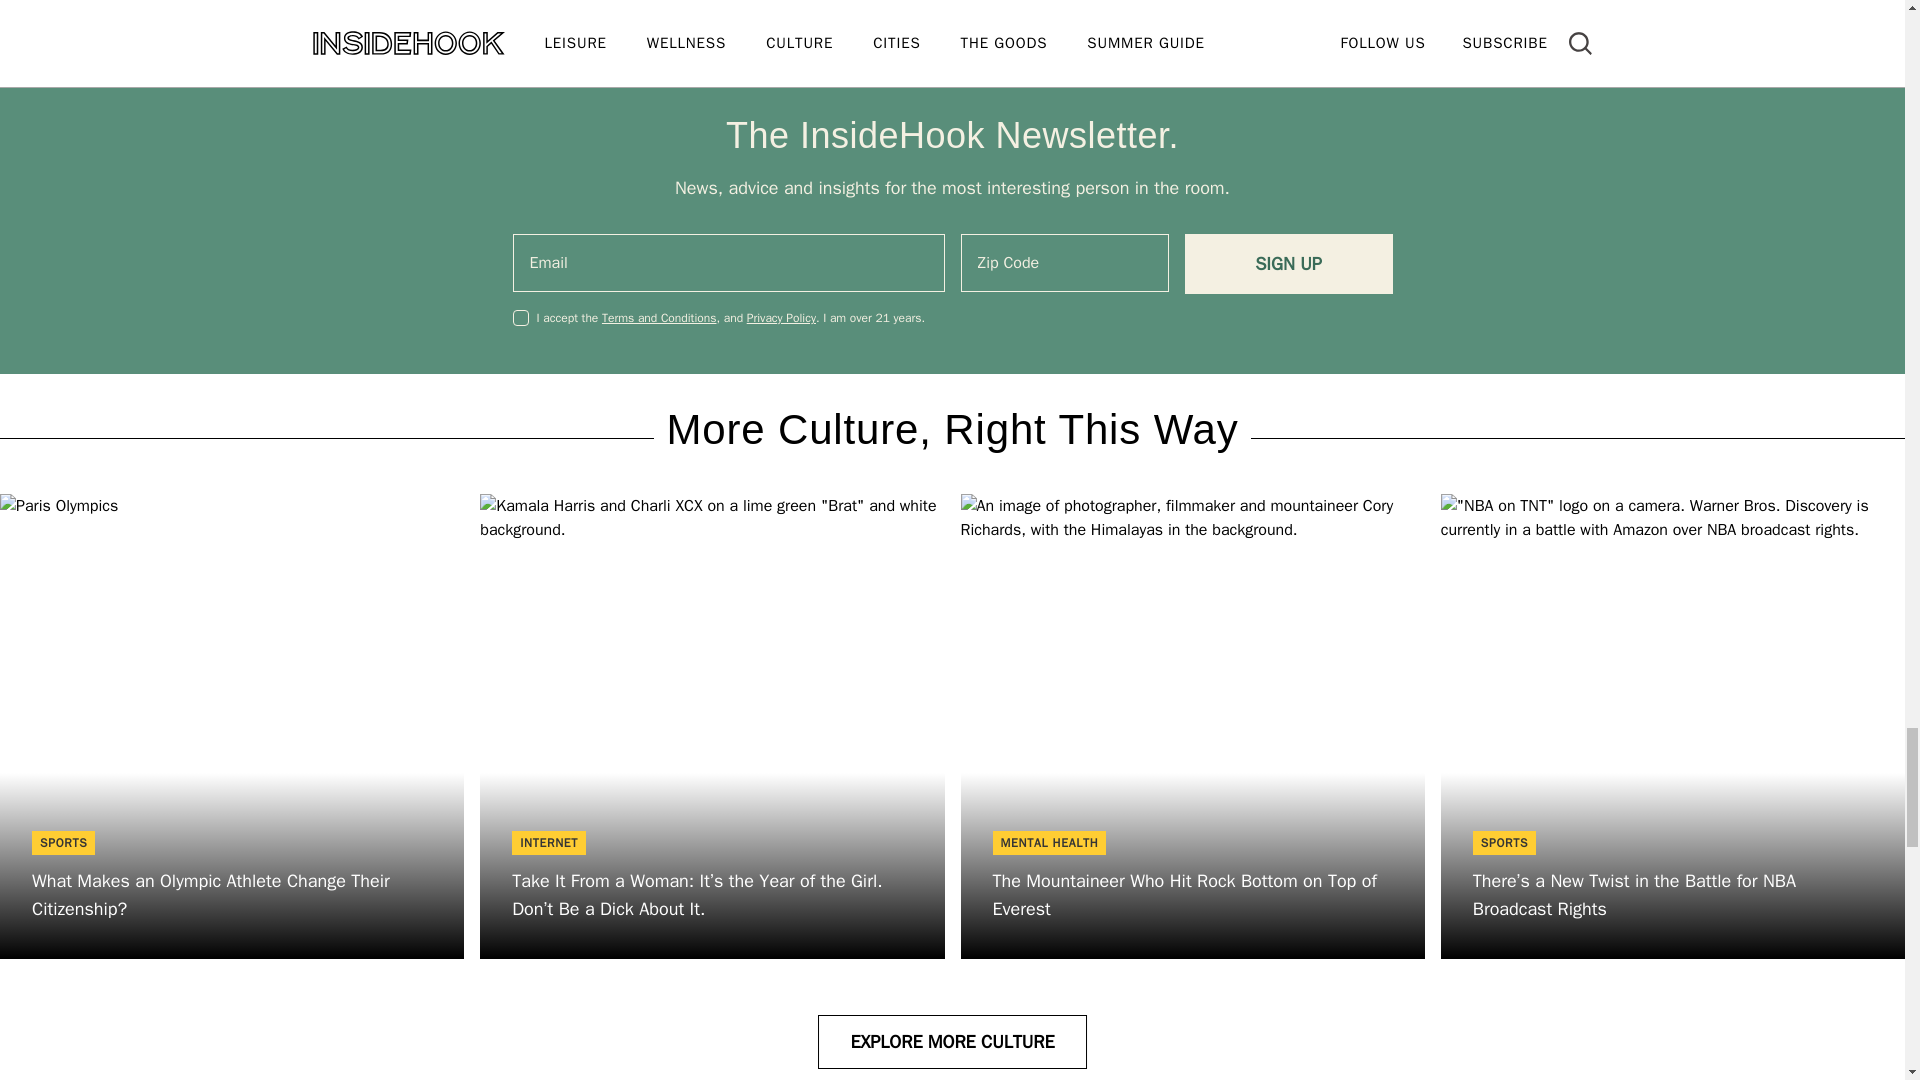  Describe the element at coordinates (520, 318) in the screenshot. I see `on` at that location.